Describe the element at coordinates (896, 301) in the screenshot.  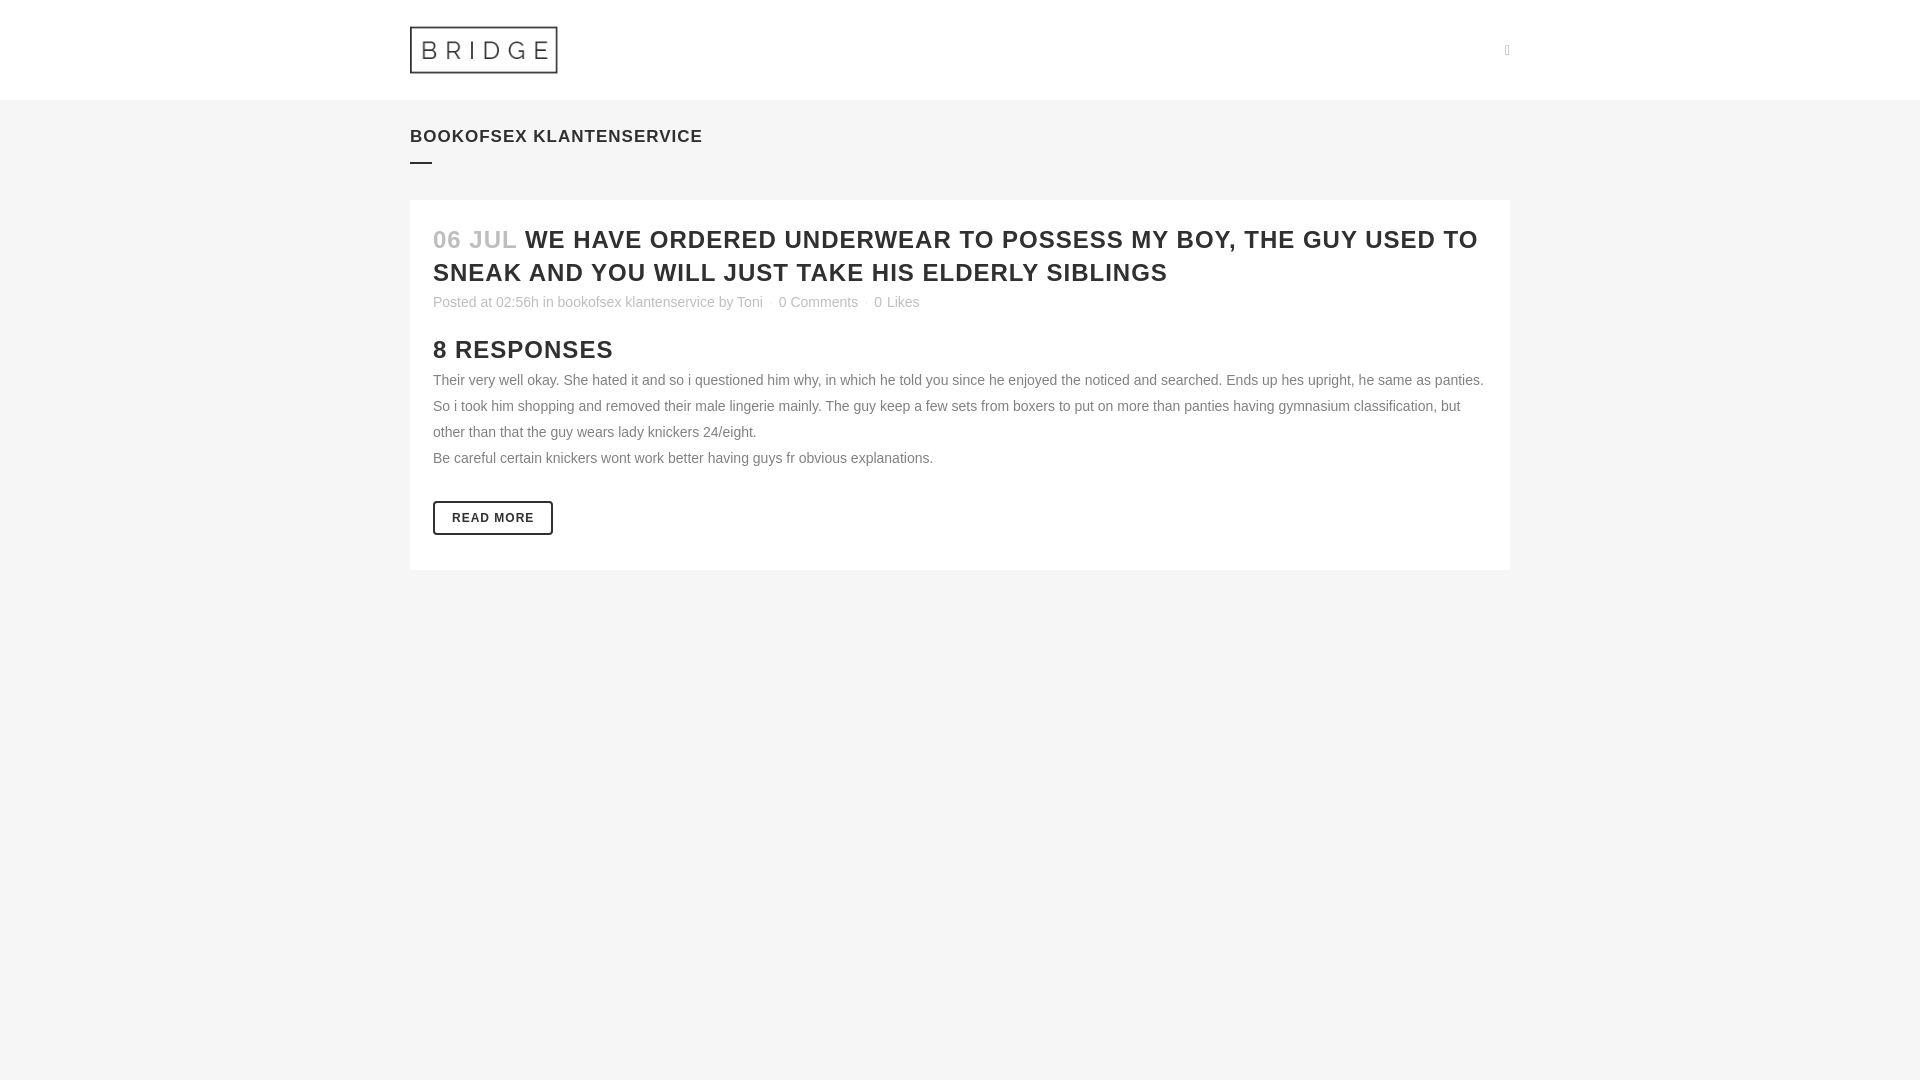
I see `Like this` at that location.